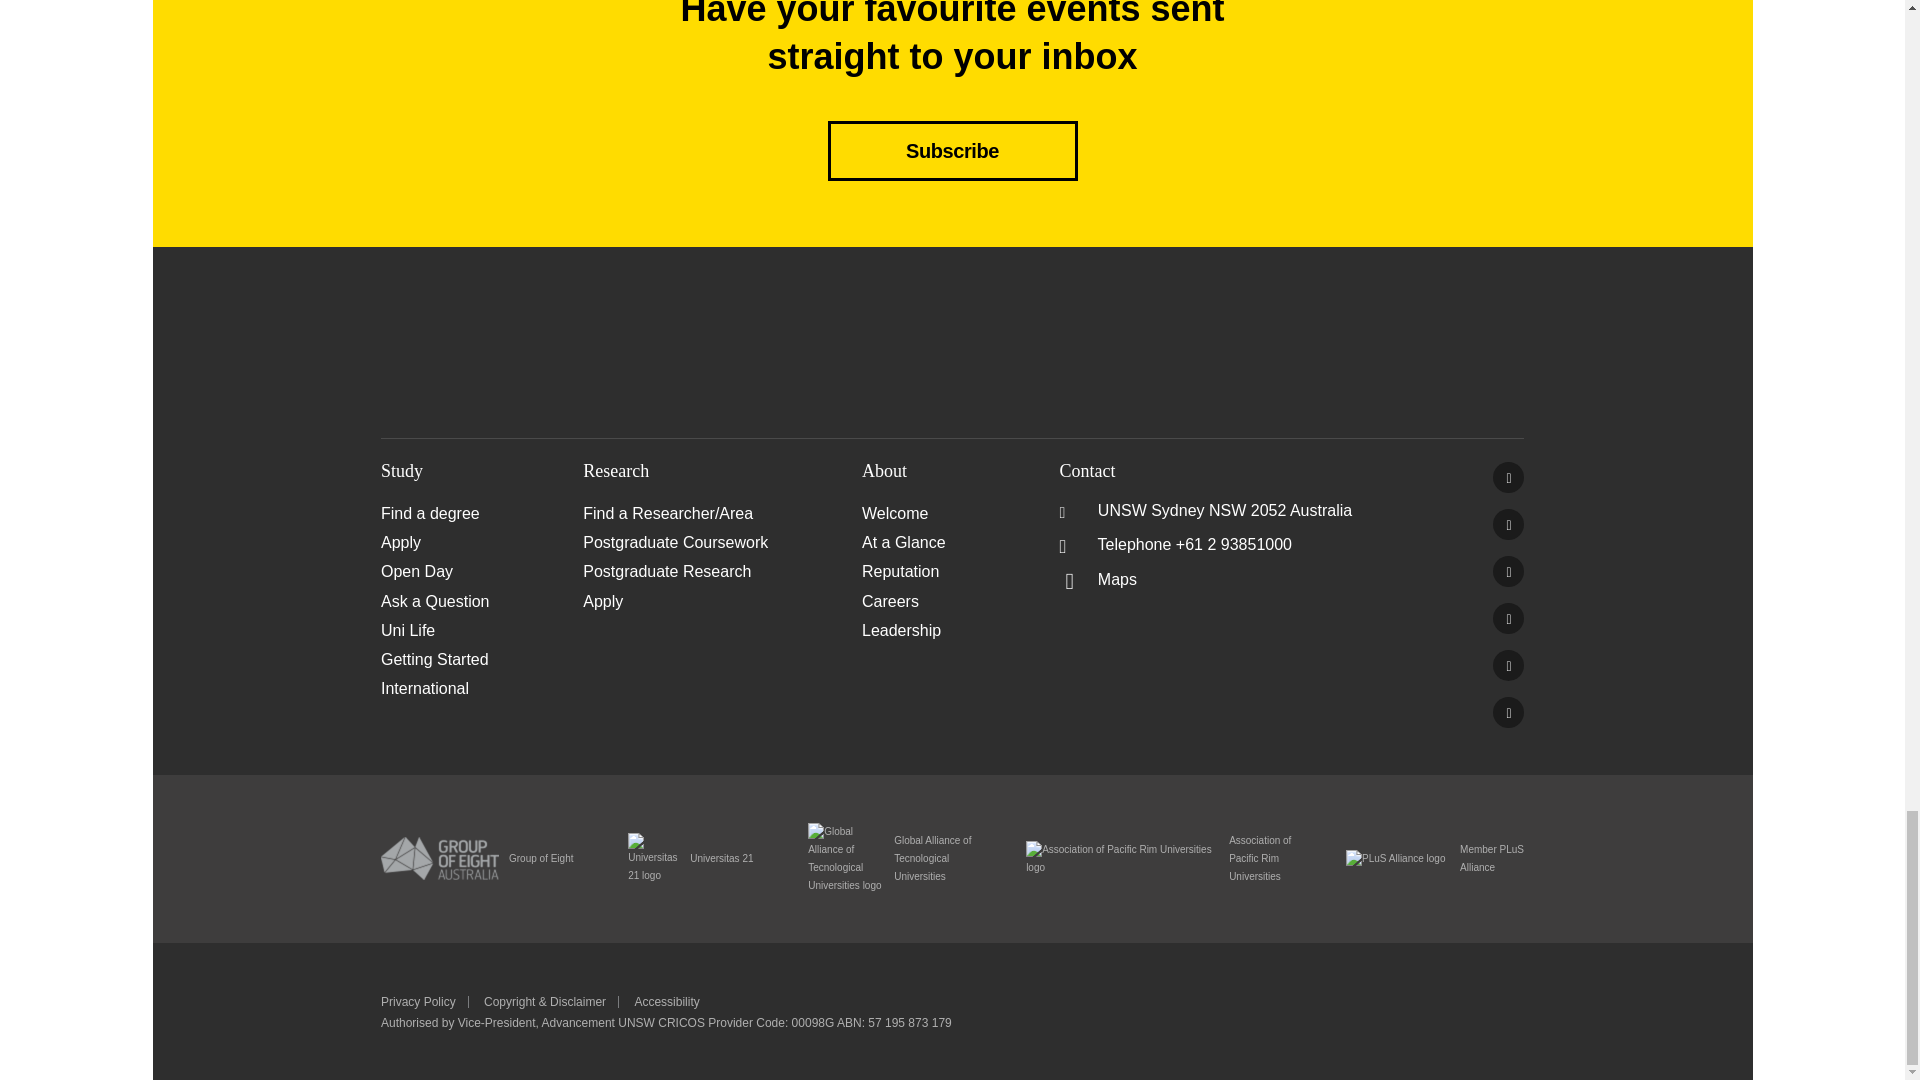 The height and width of the screenshot is (1080, 1920). What do you see at coordinates (482, 630) in the screenshot?
I see `Uni Life` at bounding box center [482, 630].